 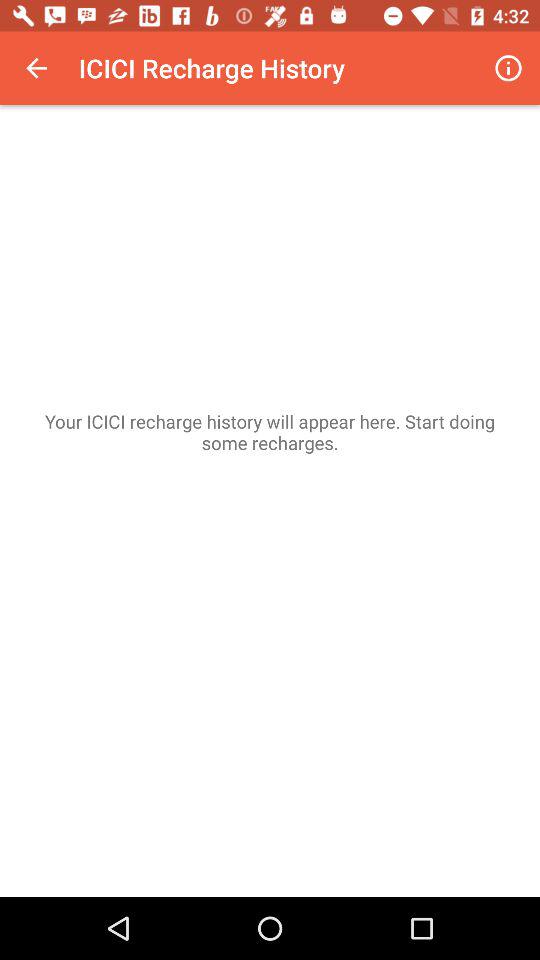 What do you see at coordinates (36, 68) in the screenshot?
I see `turn on the app to the left of the icici recharge history icon` at bounding box center [36, 68].